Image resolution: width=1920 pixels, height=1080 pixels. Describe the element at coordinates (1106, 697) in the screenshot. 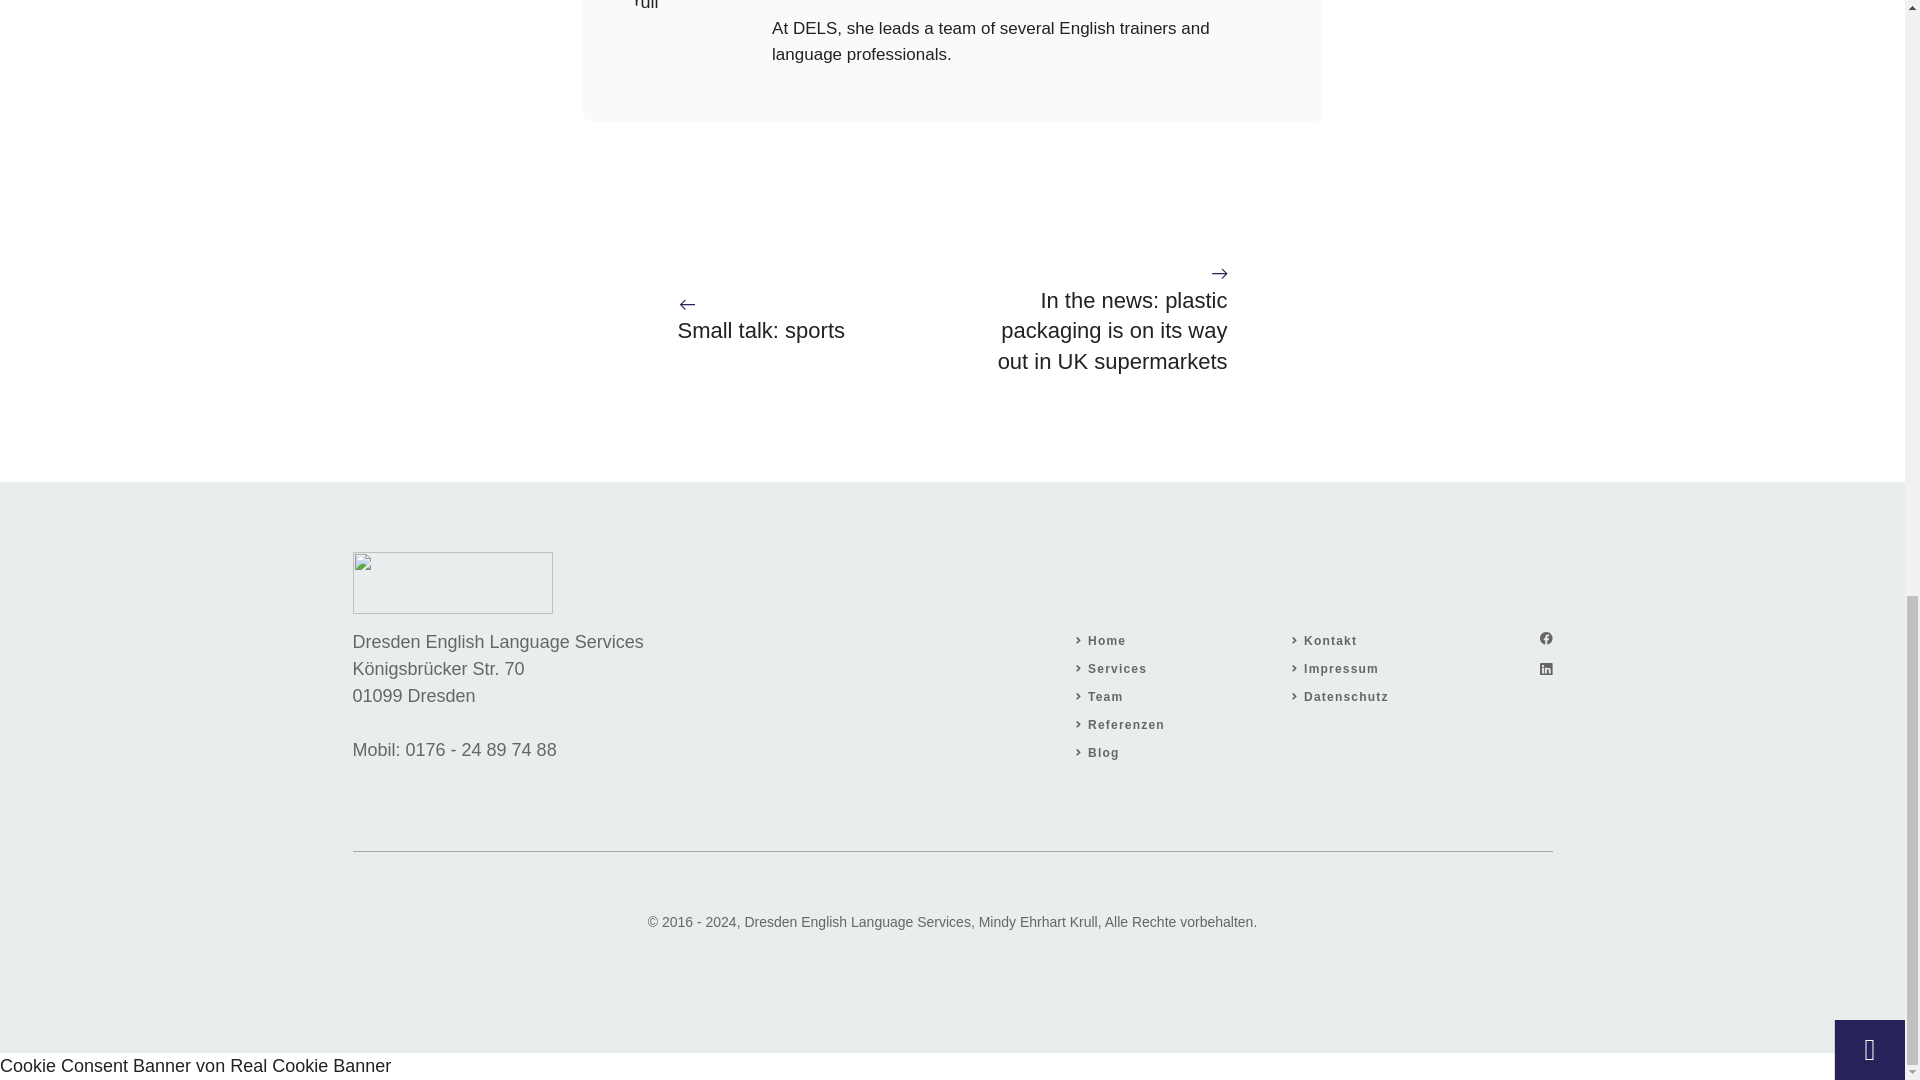

I see `Team` at that location.